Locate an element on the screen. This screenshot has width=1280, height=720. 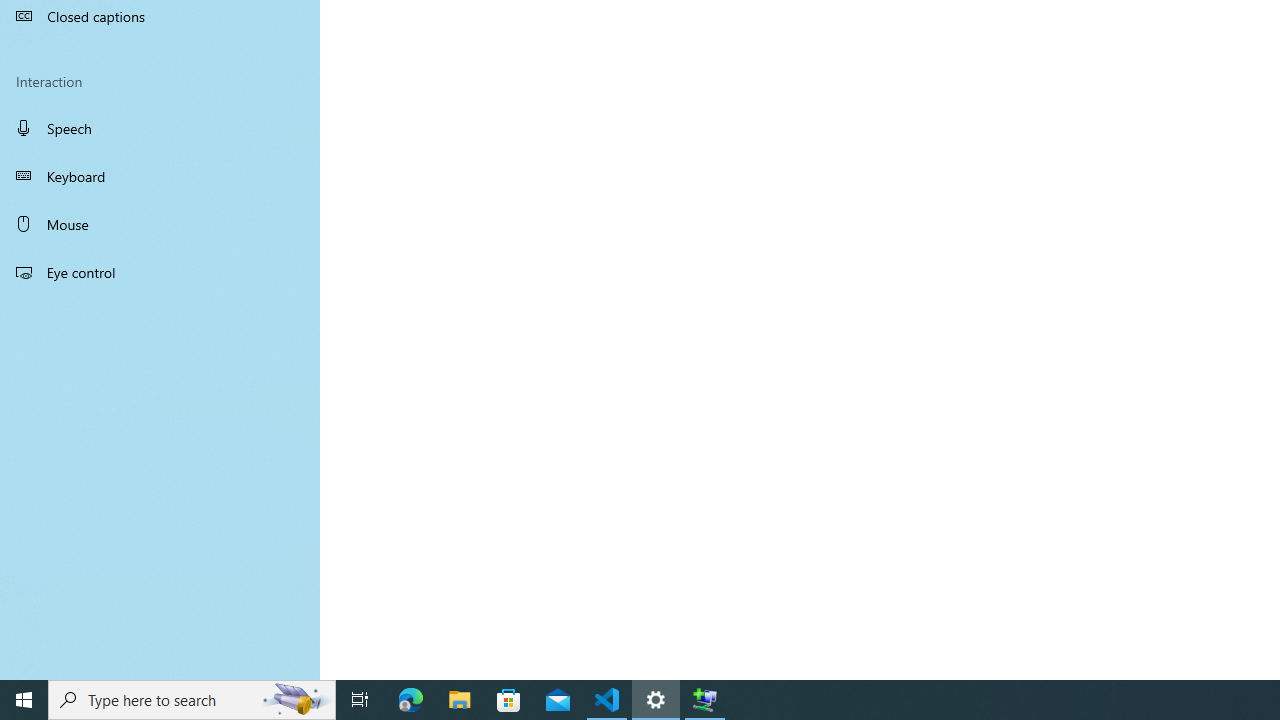
Visual Studio Code - 1 running window is located at coordinates (607, 700).